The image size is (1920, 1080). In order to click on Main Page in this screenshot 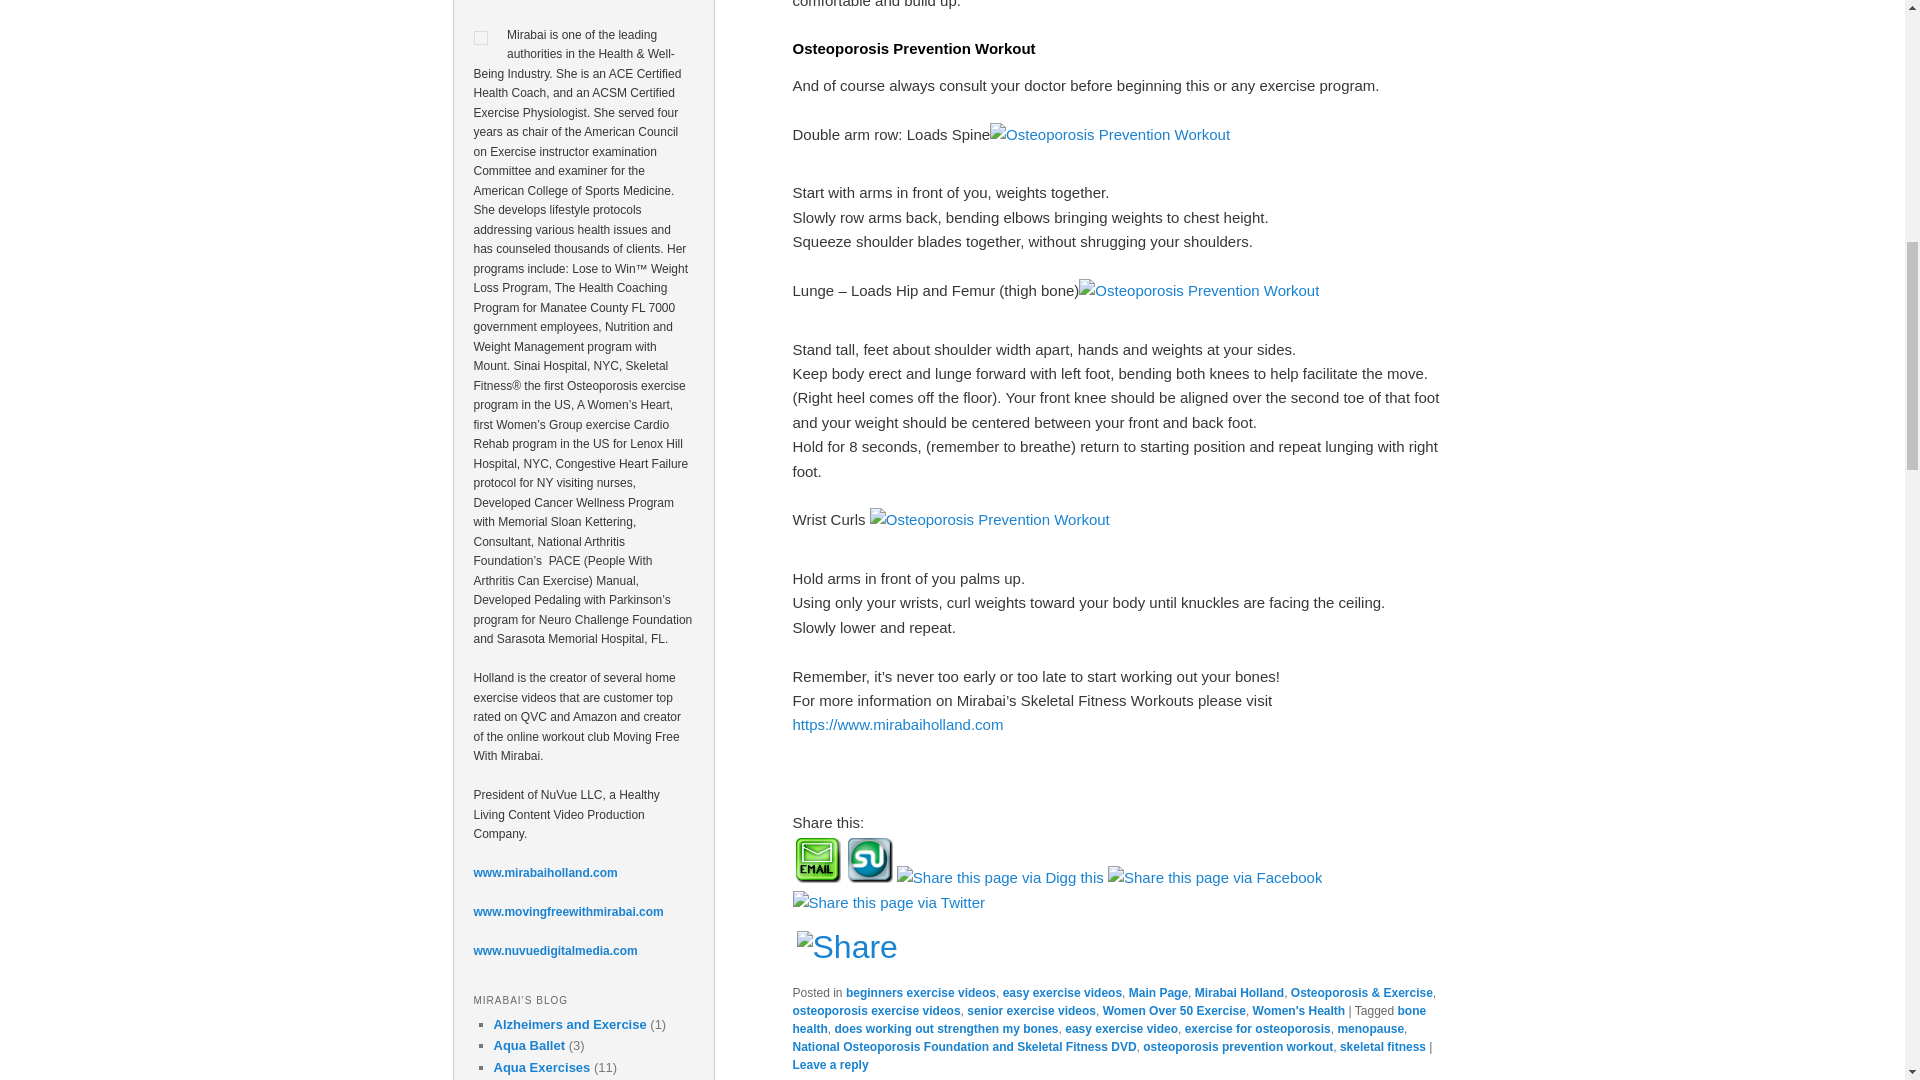, I will do `click(1158, 993)`.